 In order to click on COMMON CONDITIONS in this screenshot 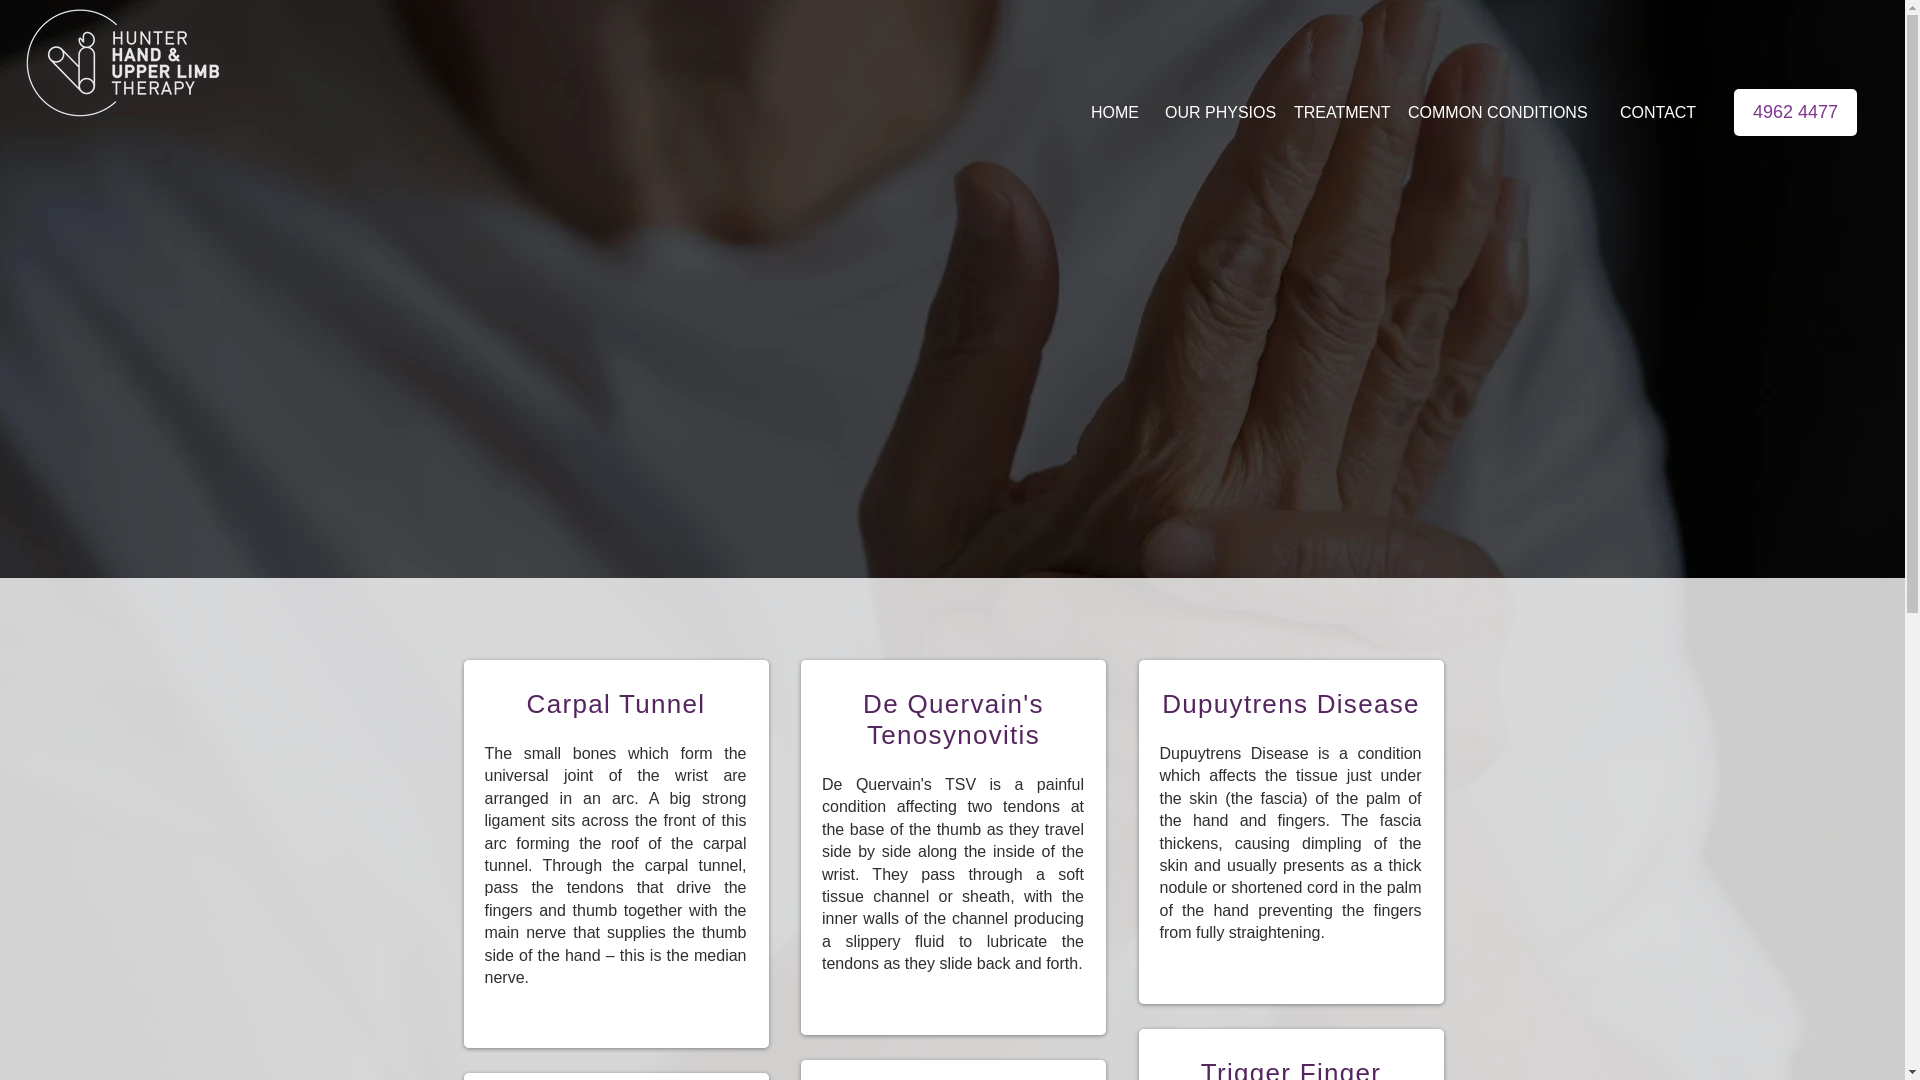, I will do `click(1501, 112)`.